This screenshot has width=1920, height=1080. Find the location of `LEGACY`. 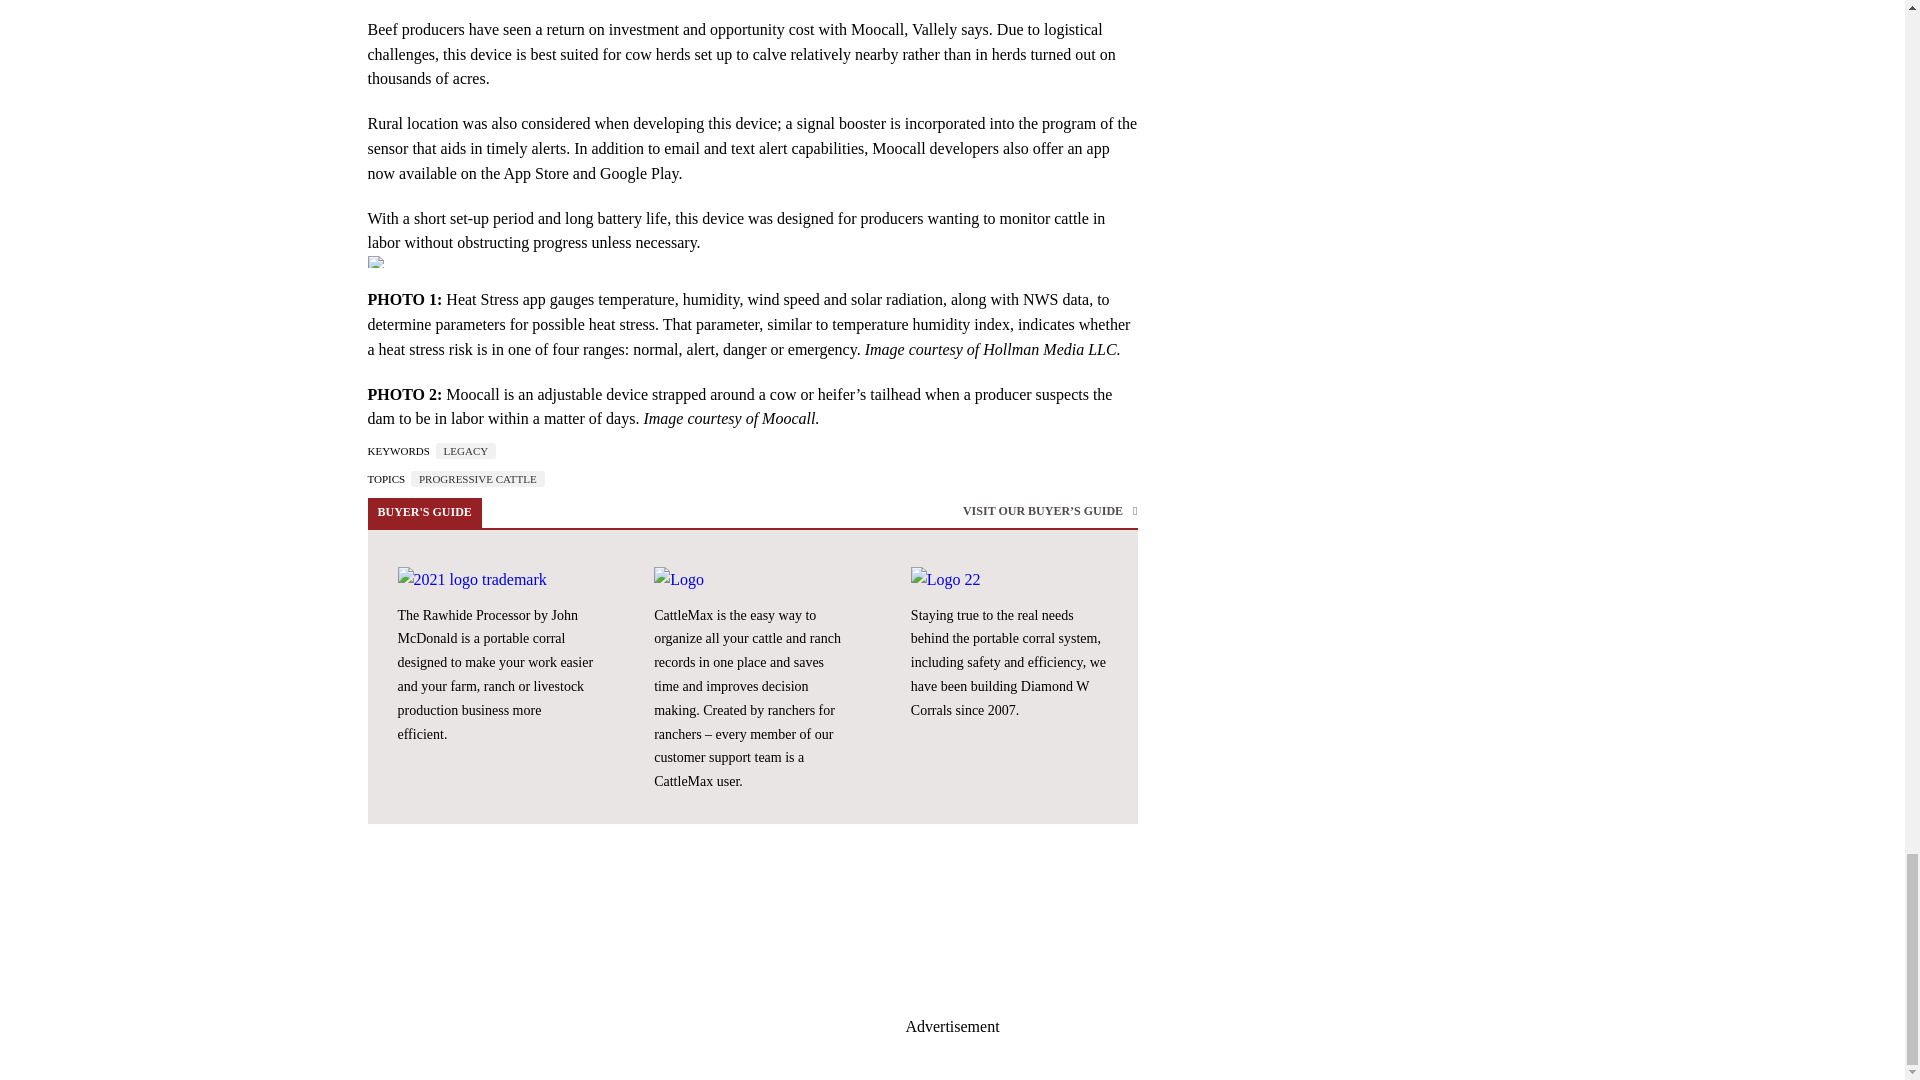

LEGACY is located at coordinates (466, 450).